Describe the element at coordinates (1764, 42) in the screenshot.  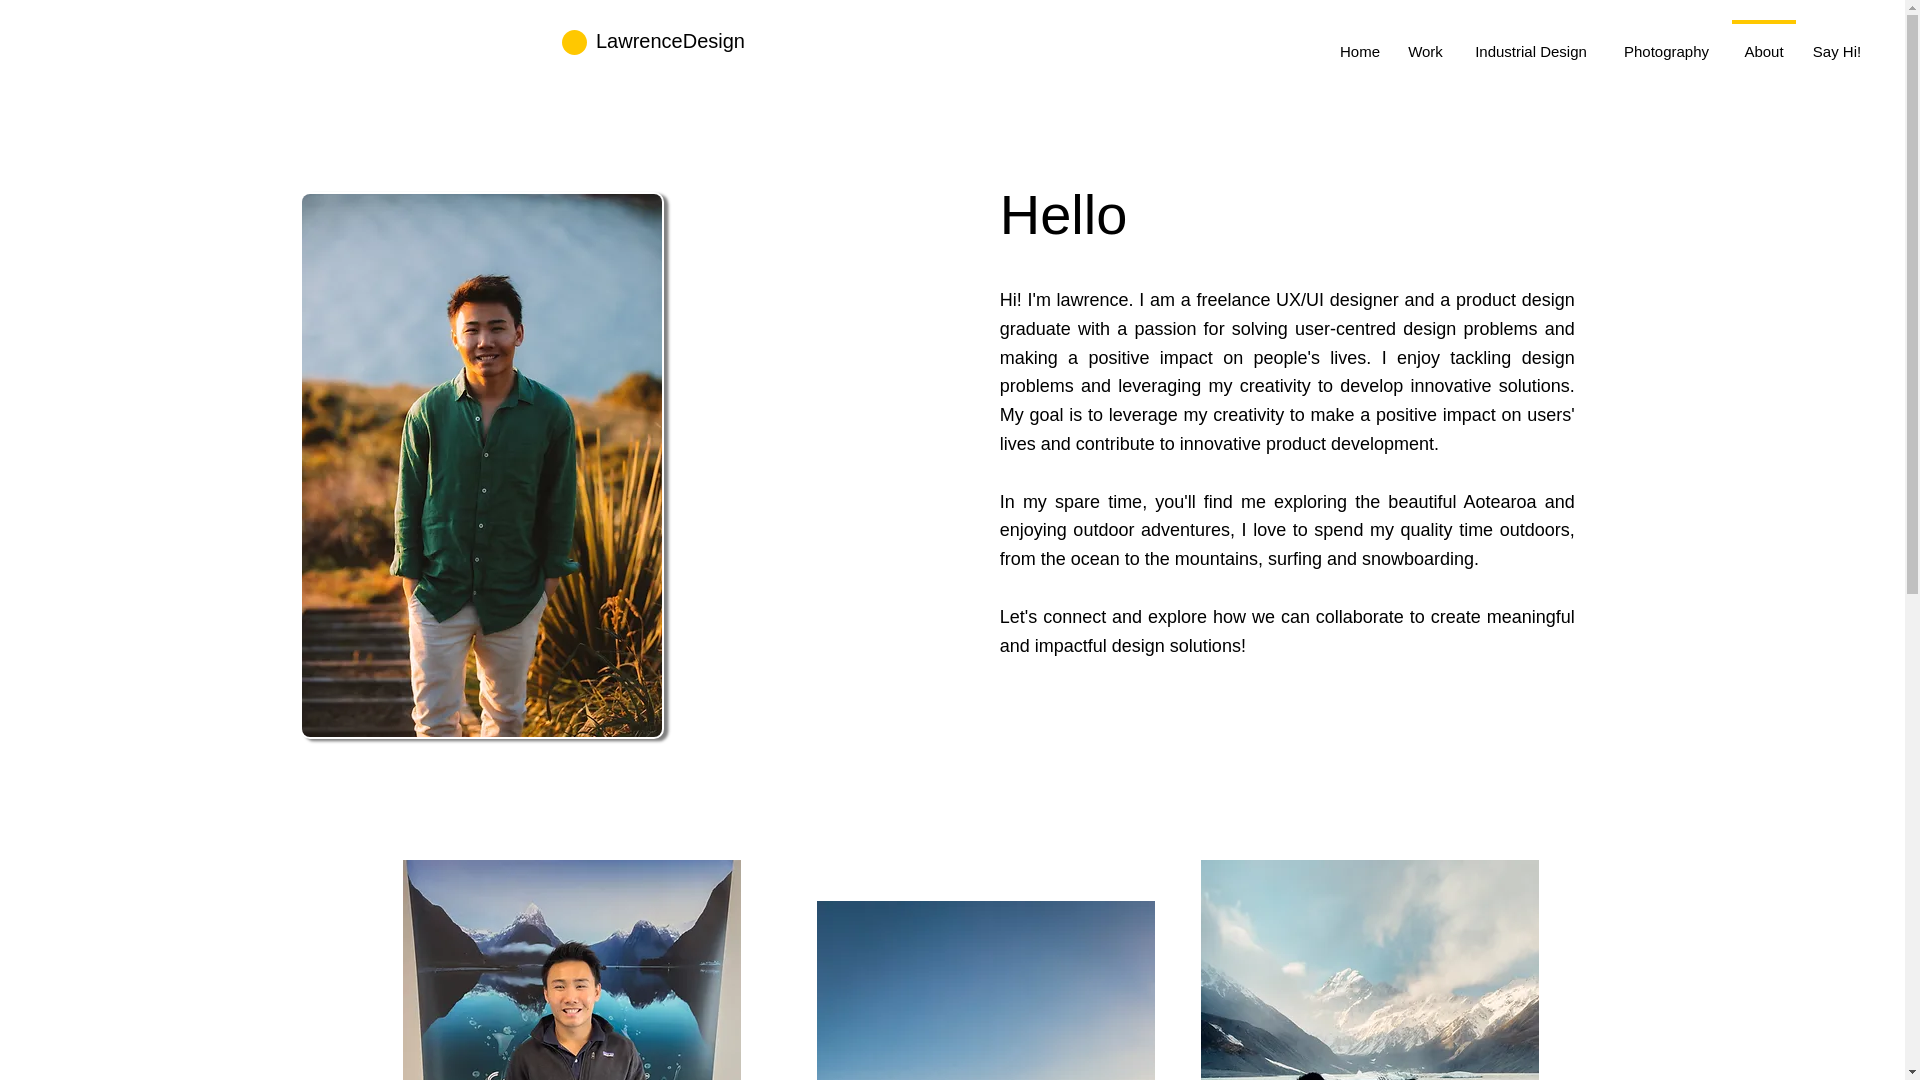
I see `About` at that location.